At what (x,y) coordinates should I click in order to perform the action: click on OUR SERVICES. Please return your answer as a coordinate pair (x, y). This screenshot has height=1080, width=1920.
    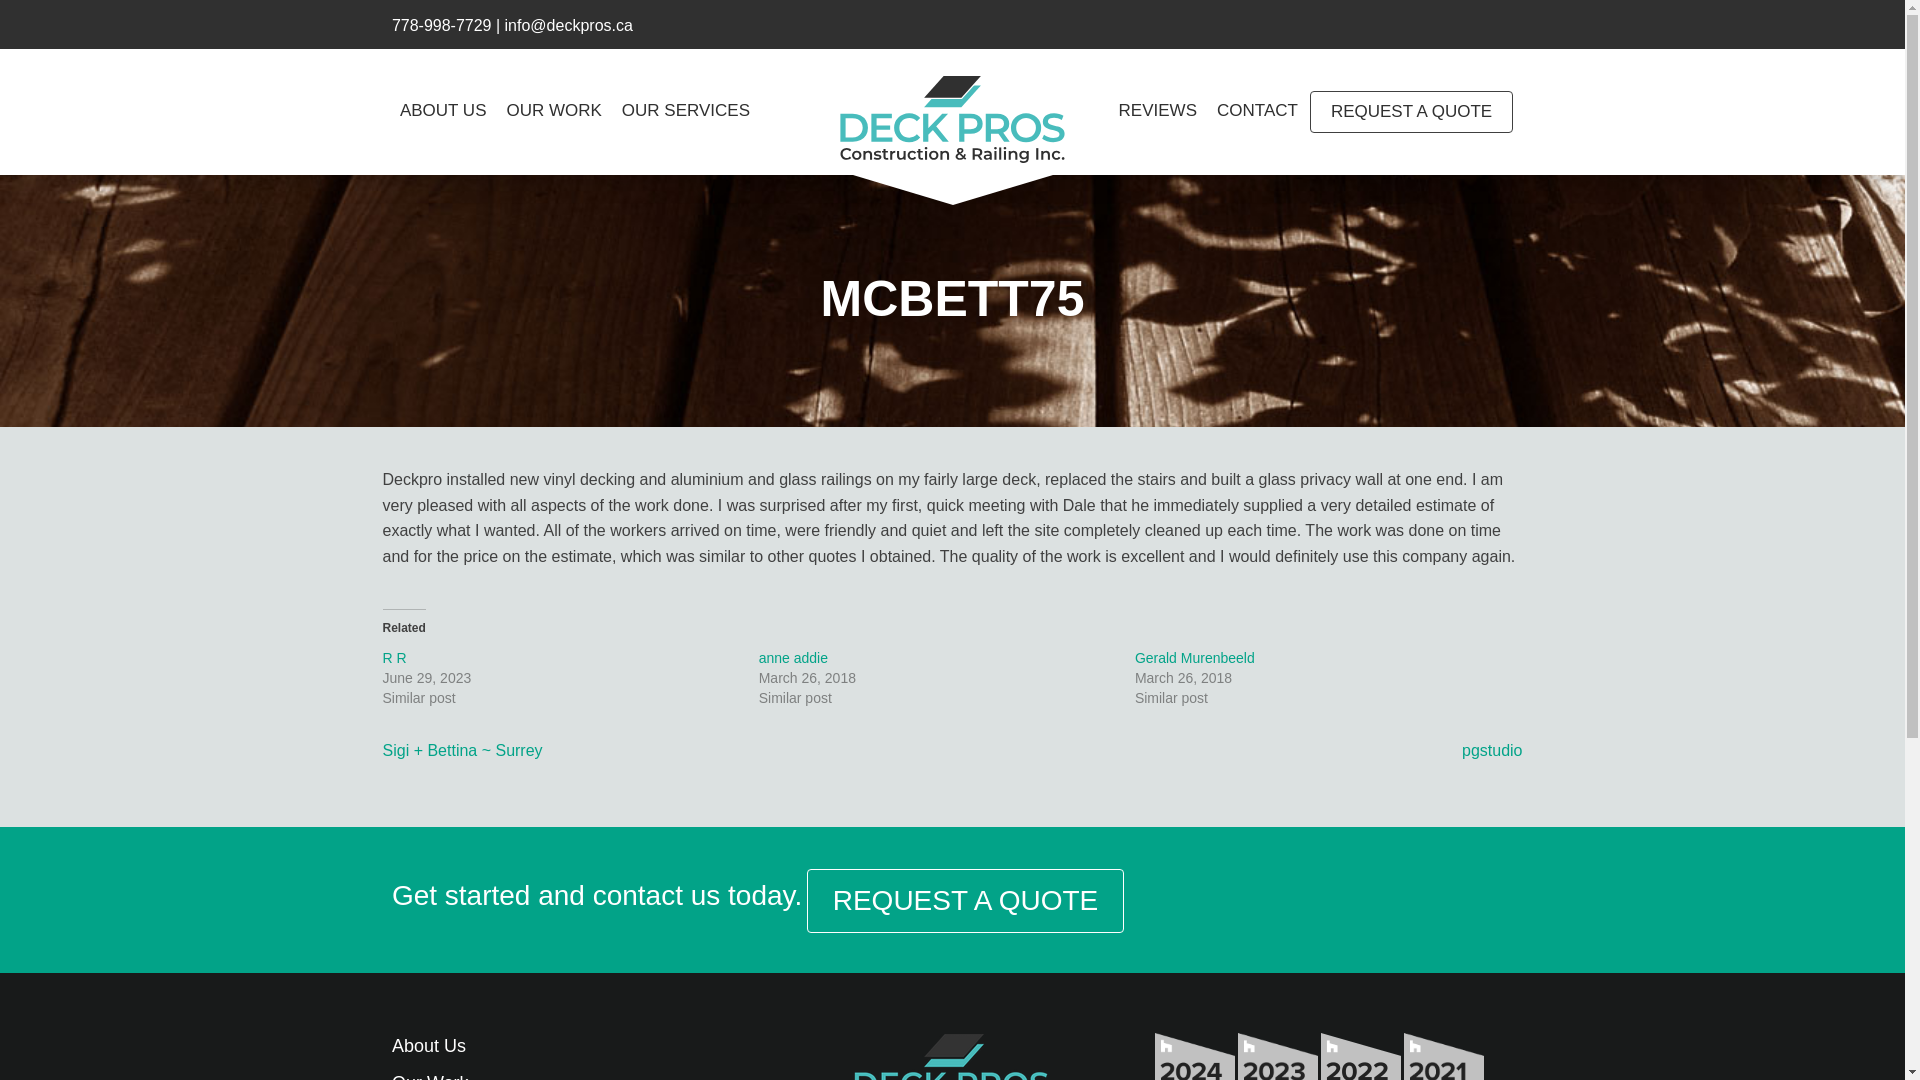
    Looking at the image, I should click on (686, 110).